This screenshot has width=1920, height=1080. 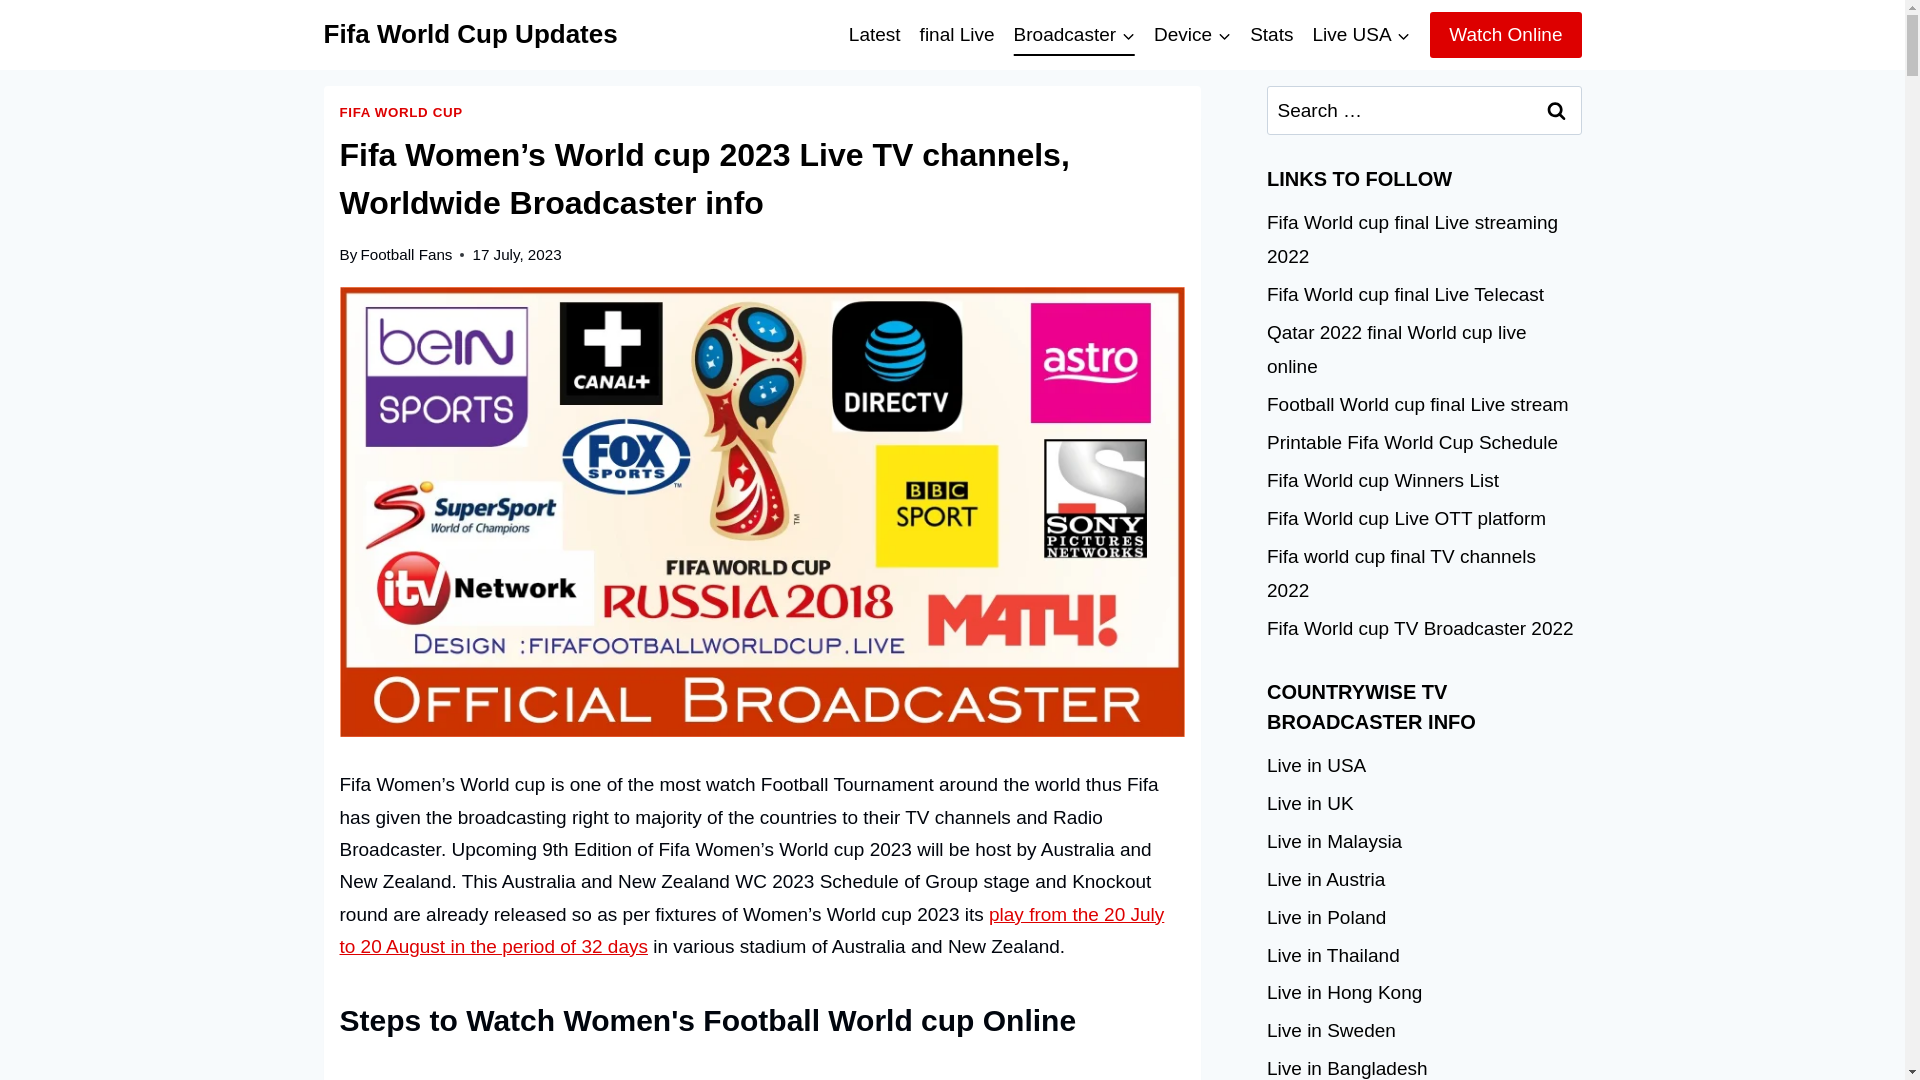 What do you see at coordinates (752, 930) in the screenshot?
I see `play from the 20 July to 20 August in the period of 32 days` at bounding box center [752, 930].